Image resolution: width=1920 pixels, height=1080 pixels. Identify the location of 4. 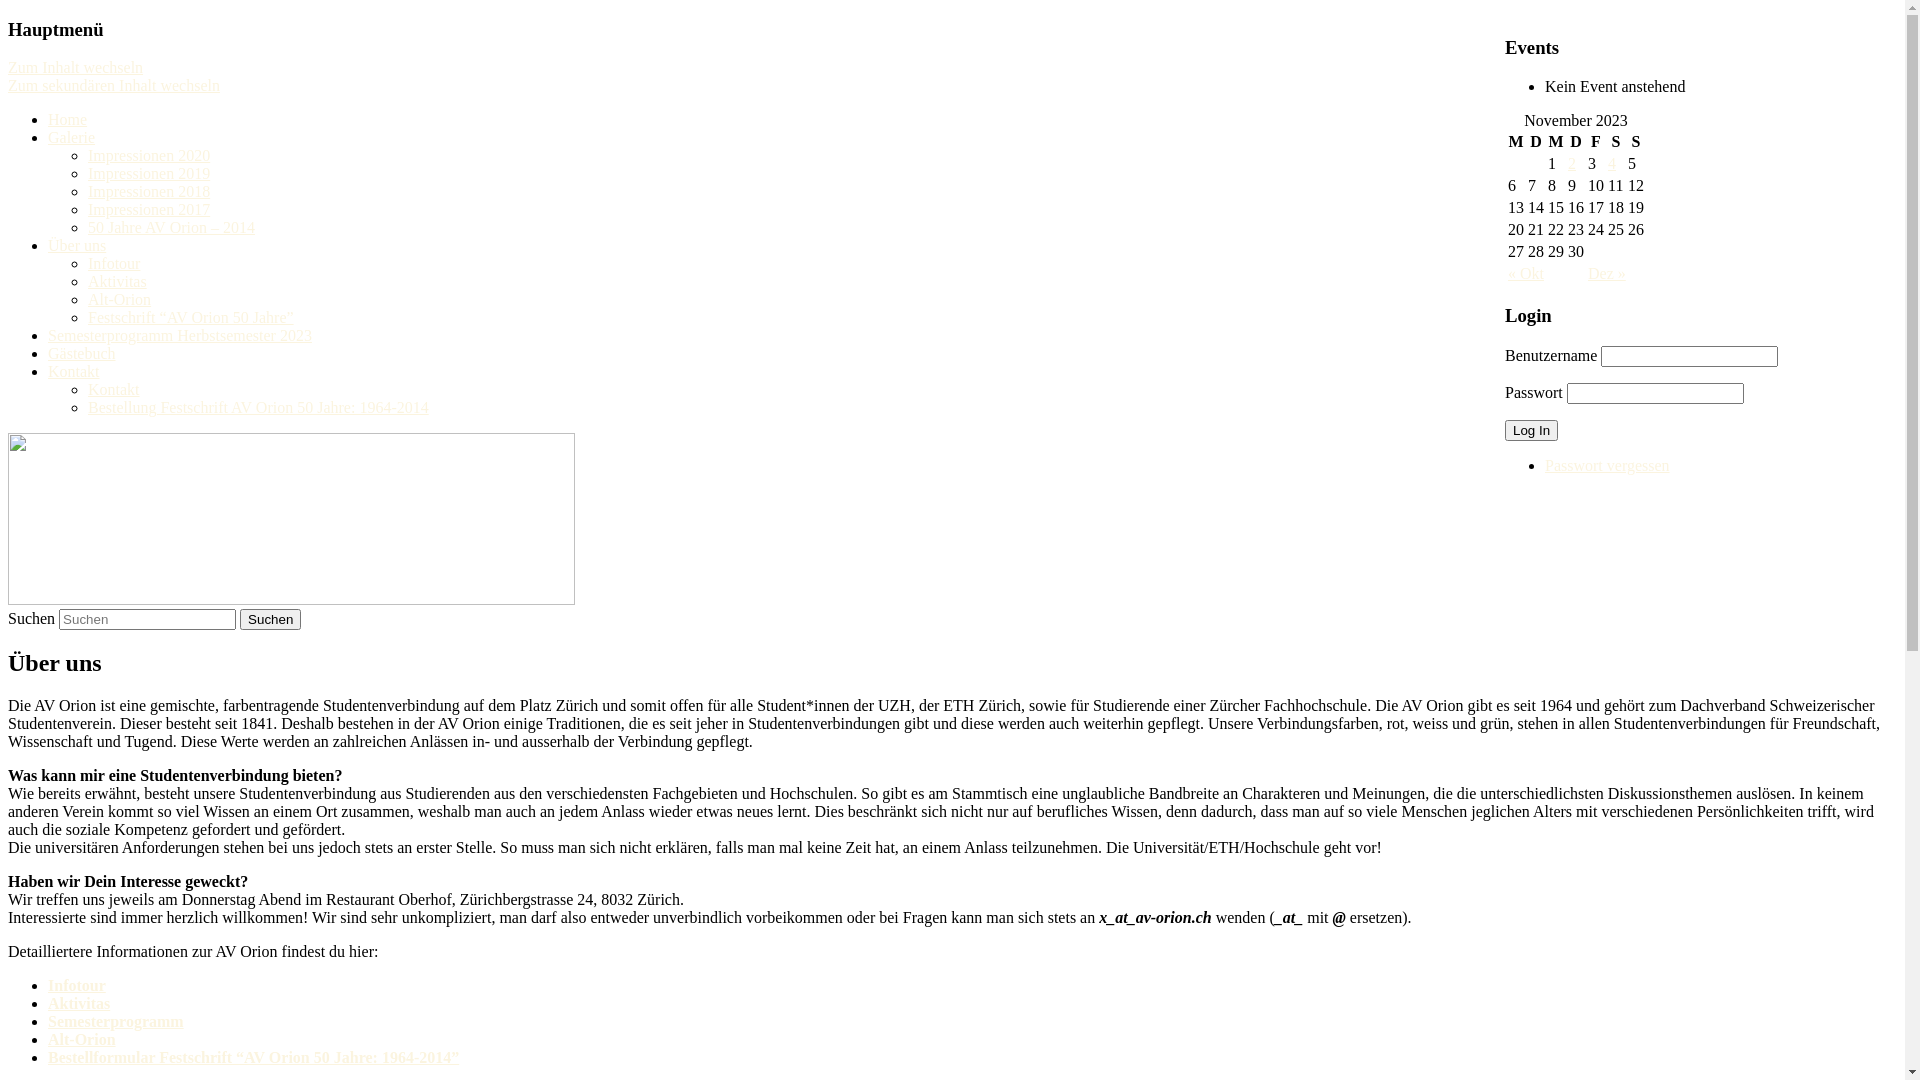
(1612, 164).